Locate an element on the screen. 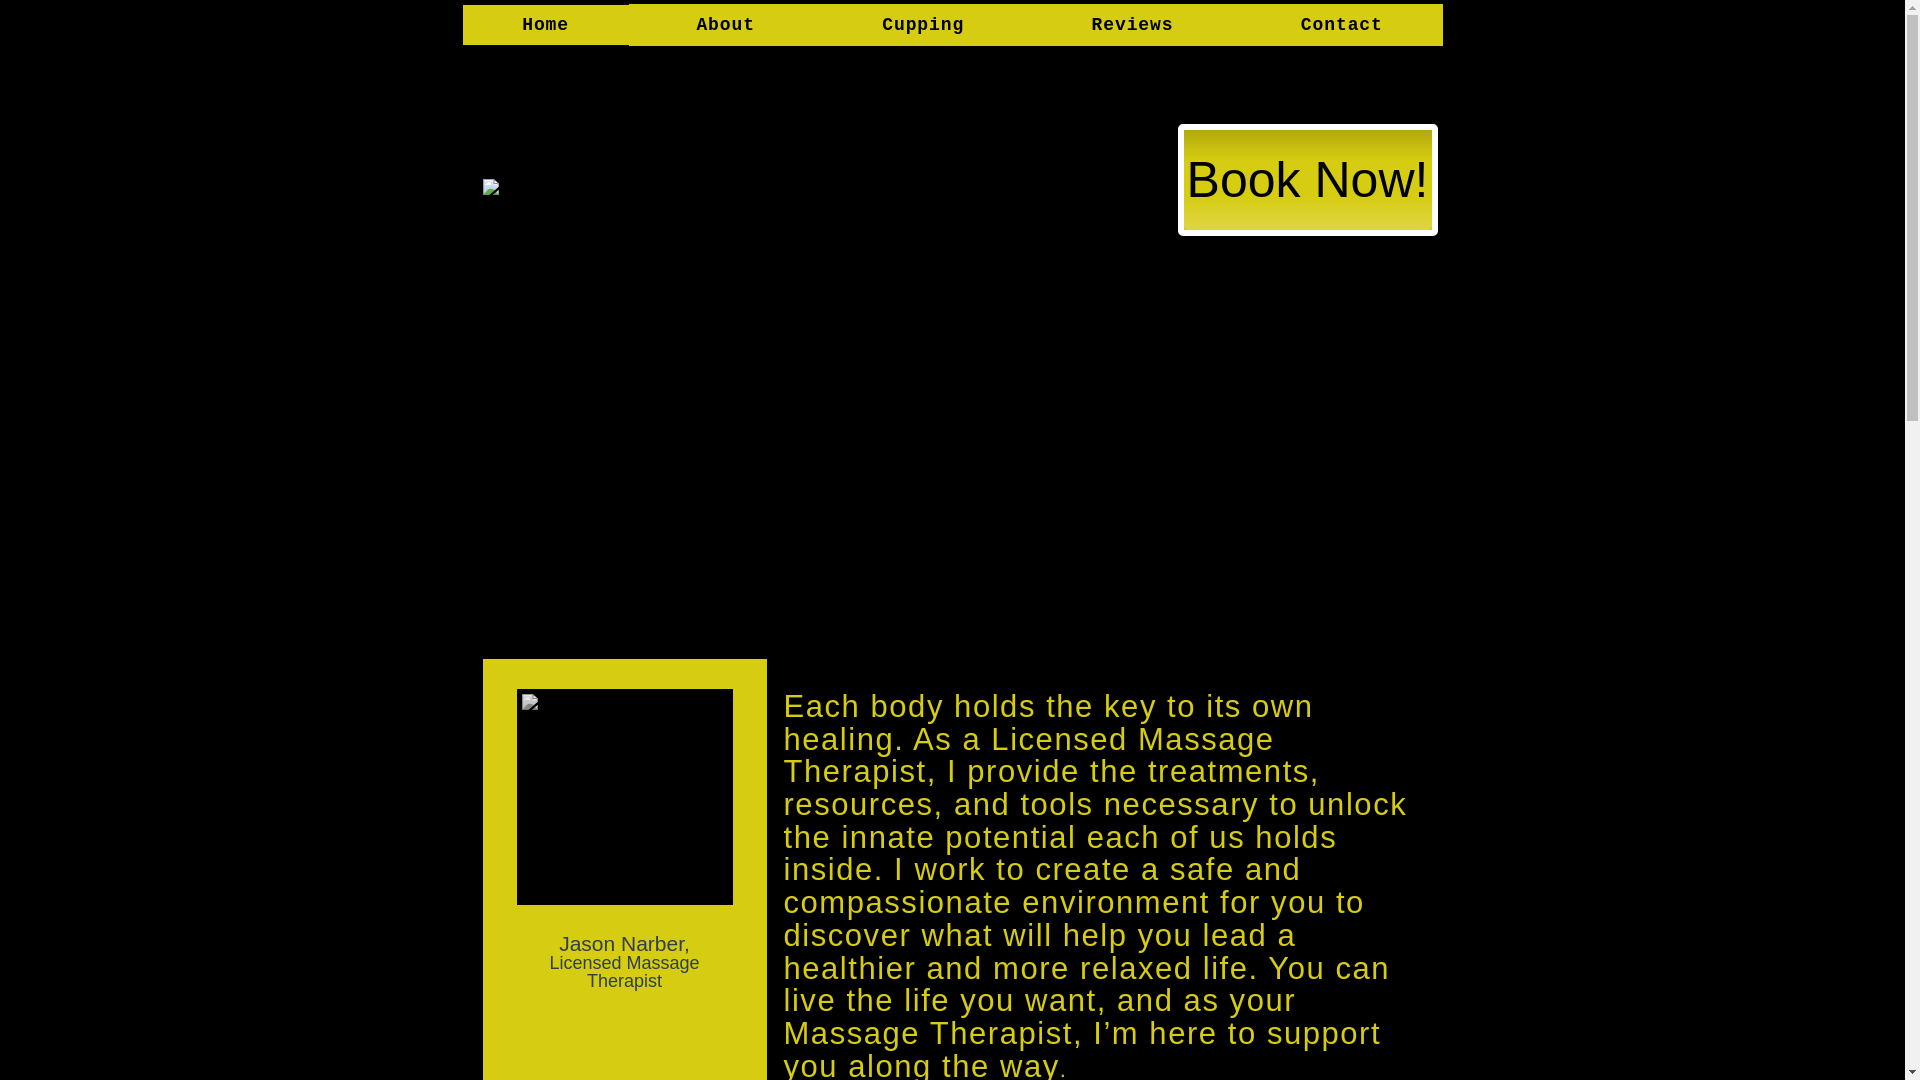  Reviews is located at coordinates (1132, 25).